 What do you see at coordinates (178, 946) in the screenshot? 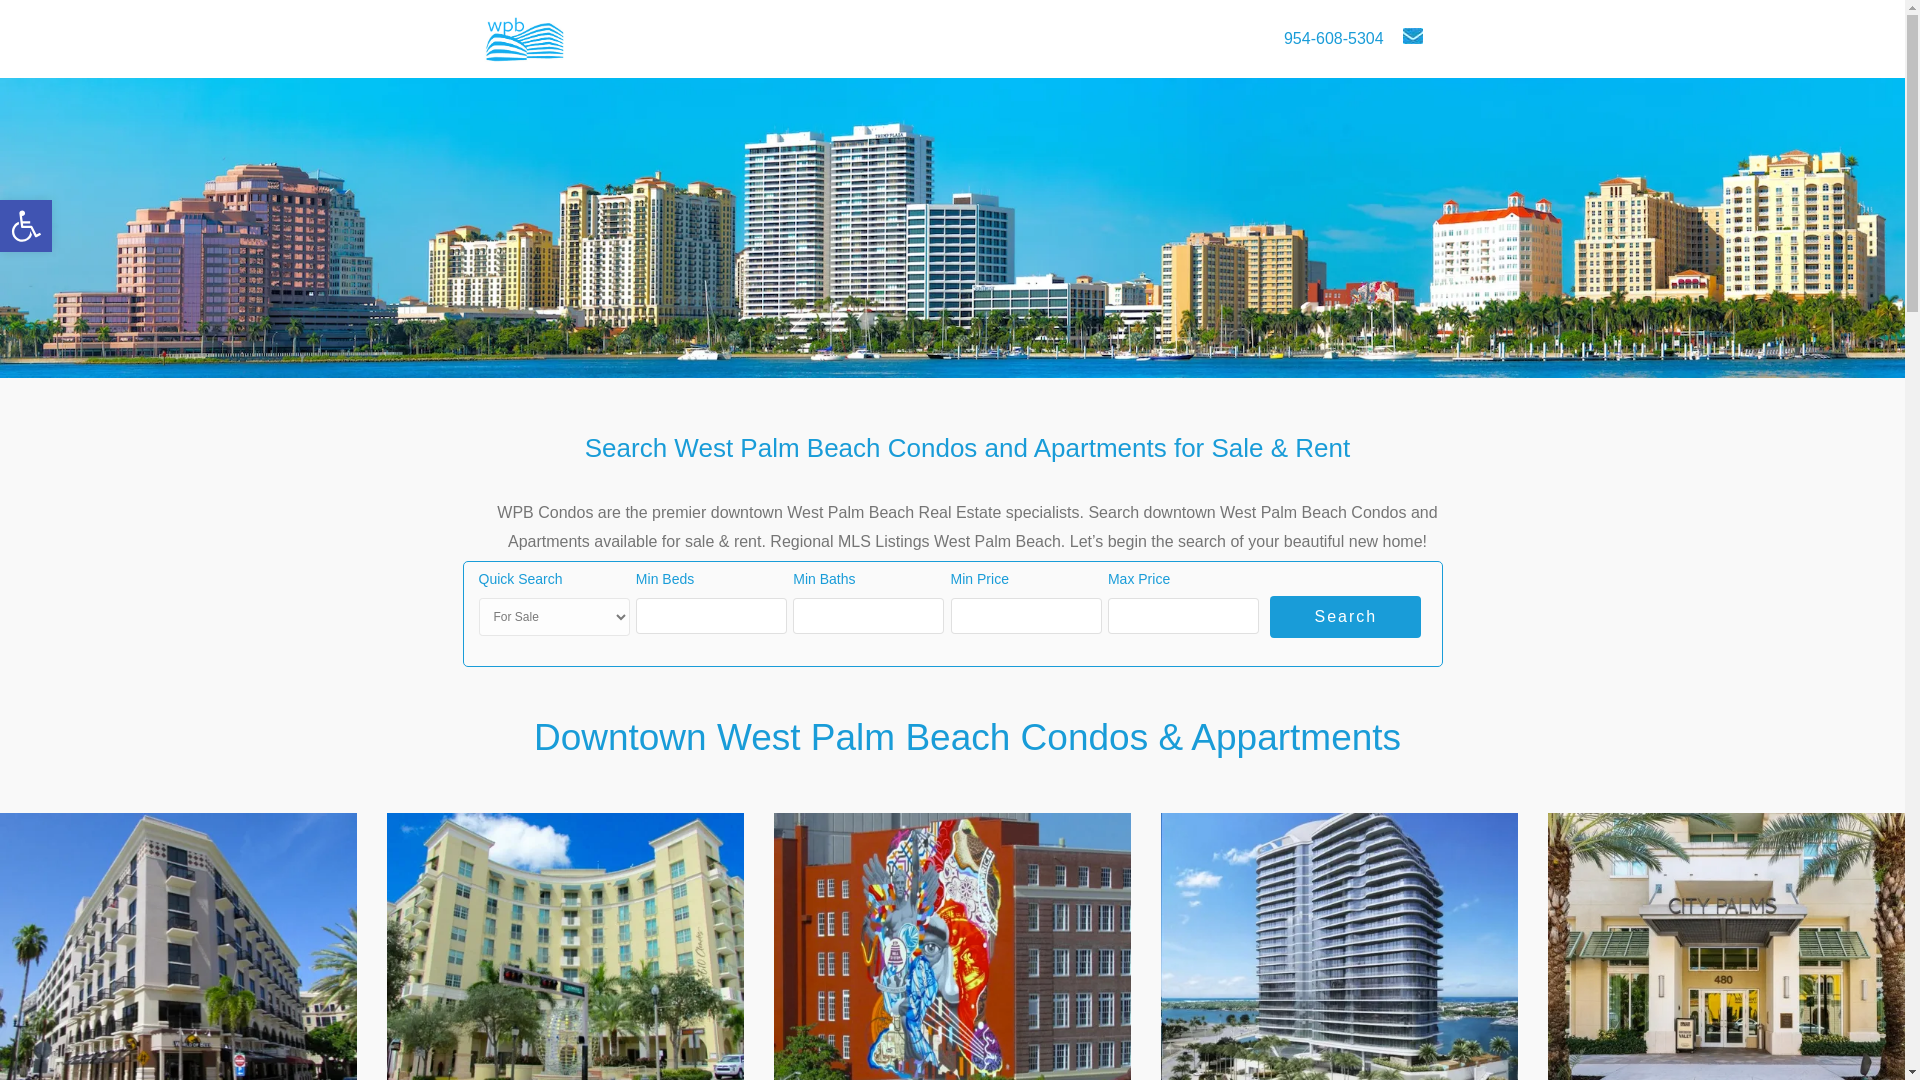
I see `Alexander Lofts` at bounding box center [178, 946].